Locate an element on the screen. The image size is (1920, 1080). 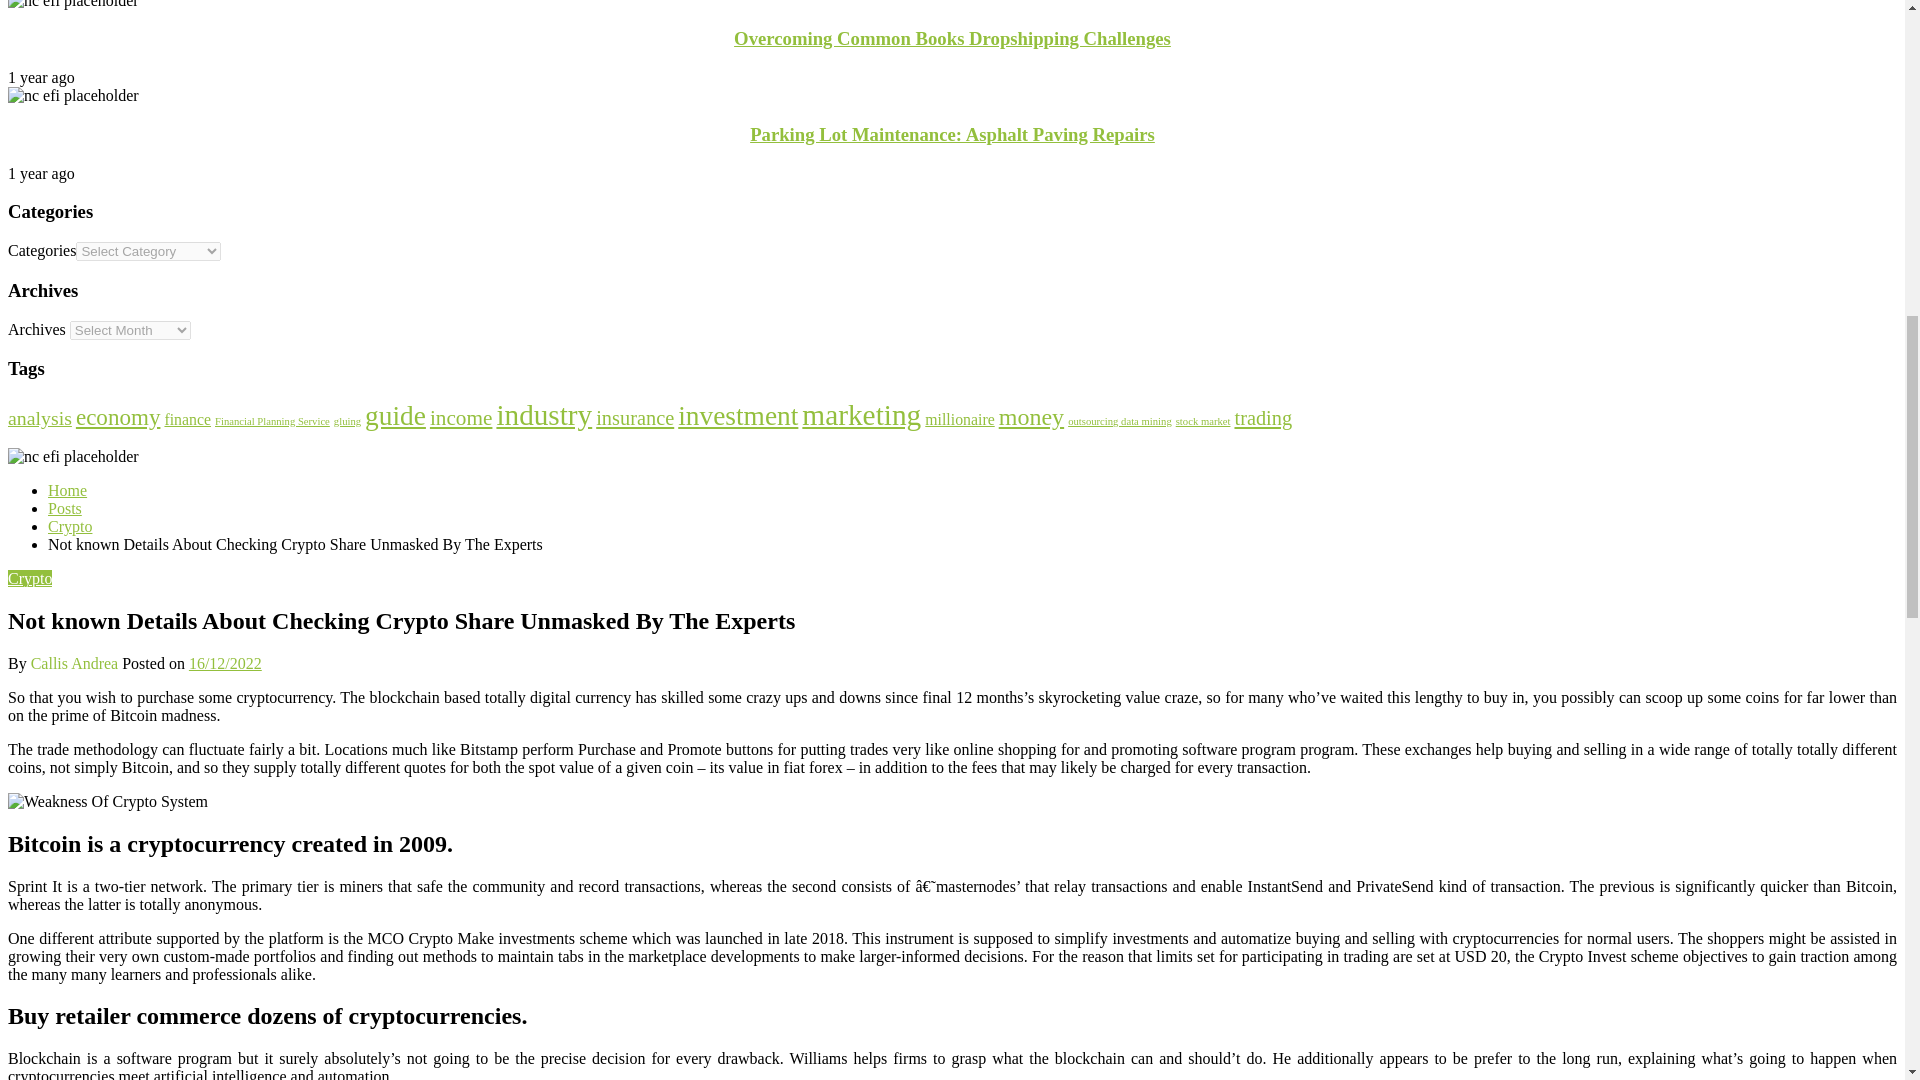
Overcoming Common Books Dropshipping Challenges 4 is located at coordinates (72, 4).